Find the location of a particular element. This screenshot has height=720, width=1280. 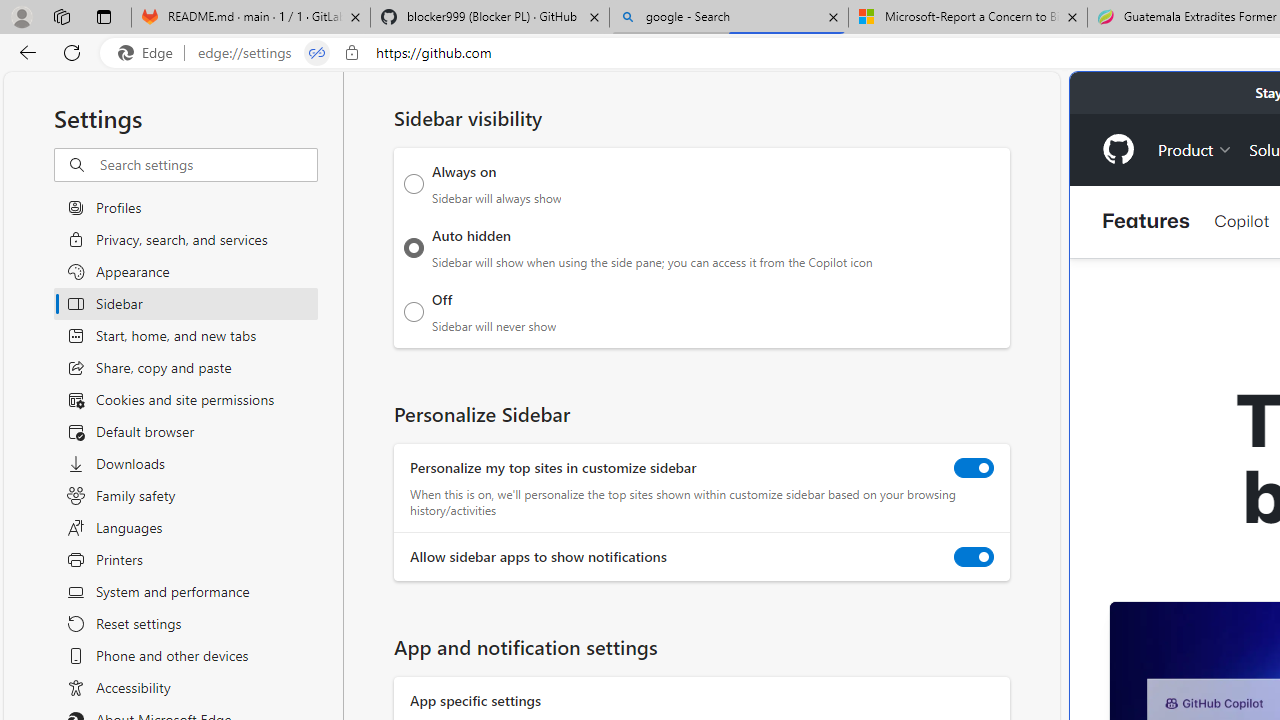

Features is located at coordinates (1146, 222).